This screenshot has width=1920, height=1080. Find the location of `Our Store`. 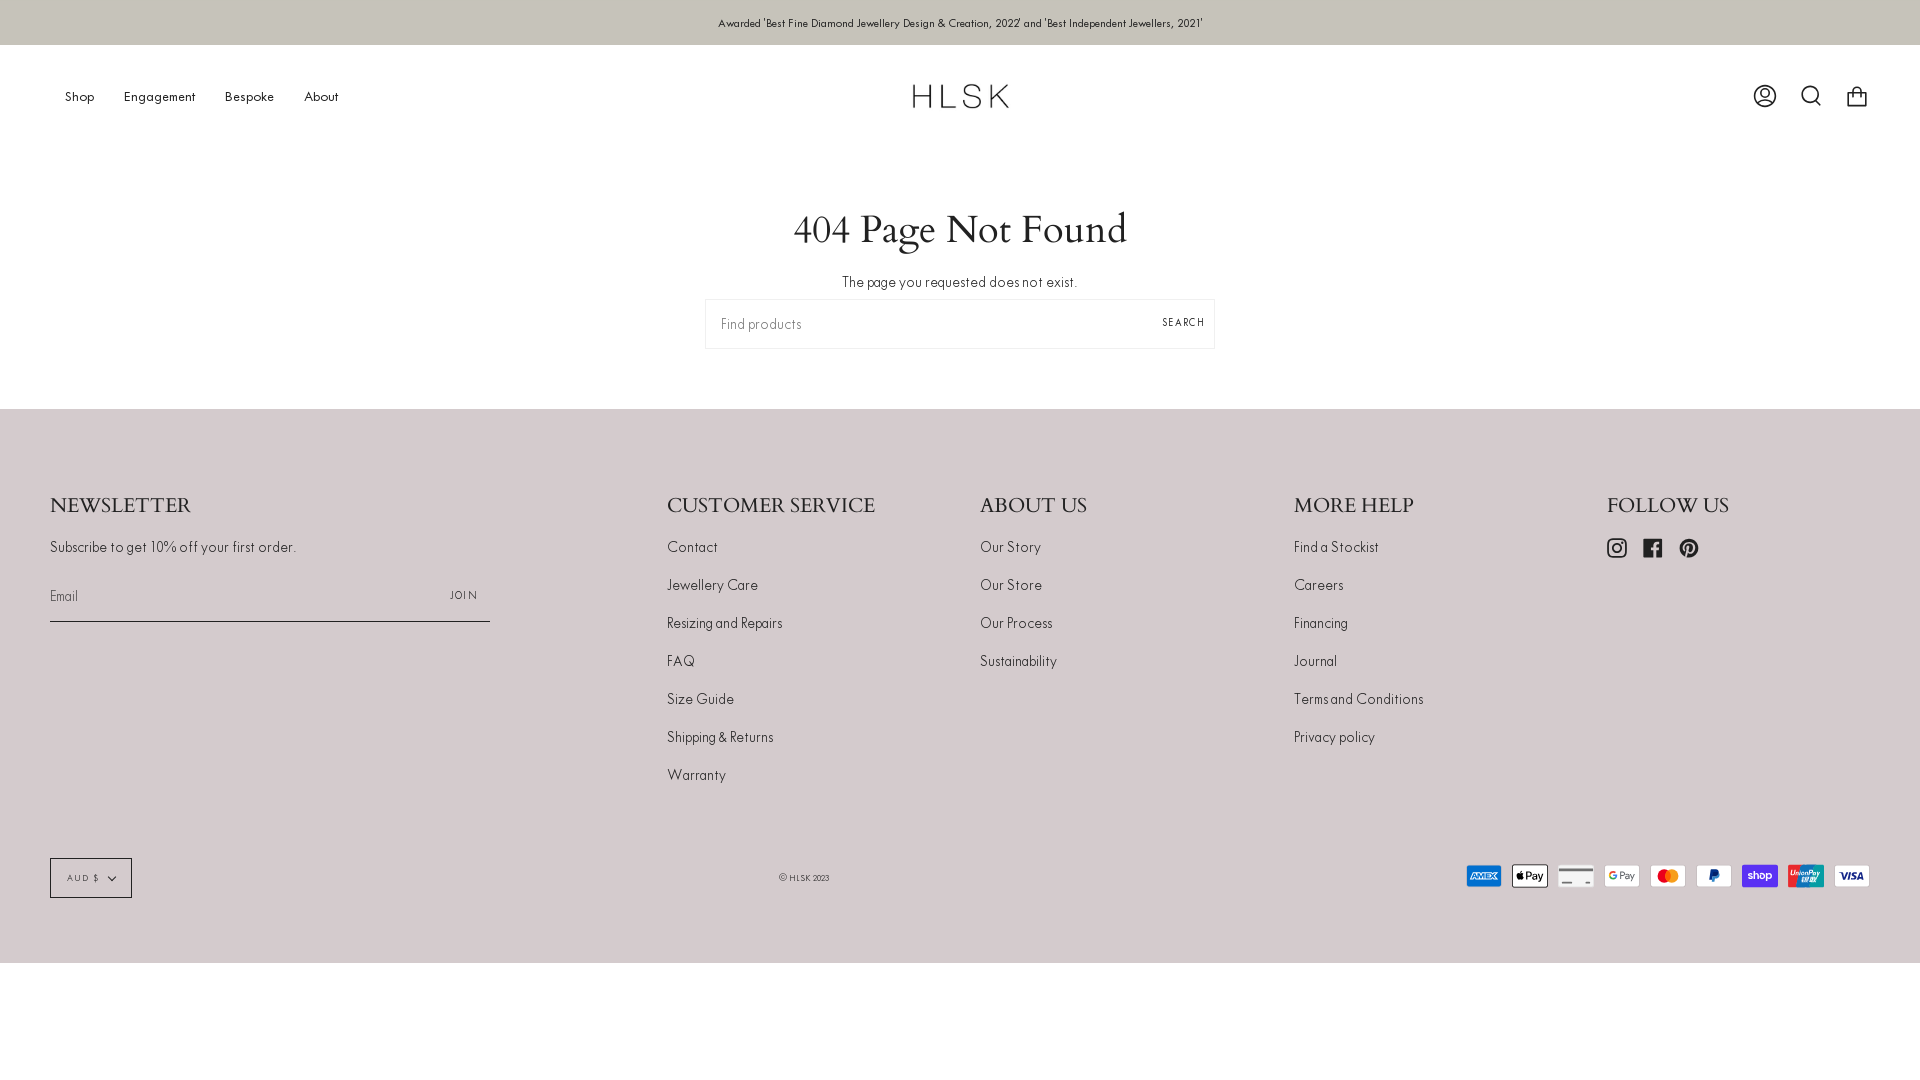

Our Store is located at coordinates (1010, 585).